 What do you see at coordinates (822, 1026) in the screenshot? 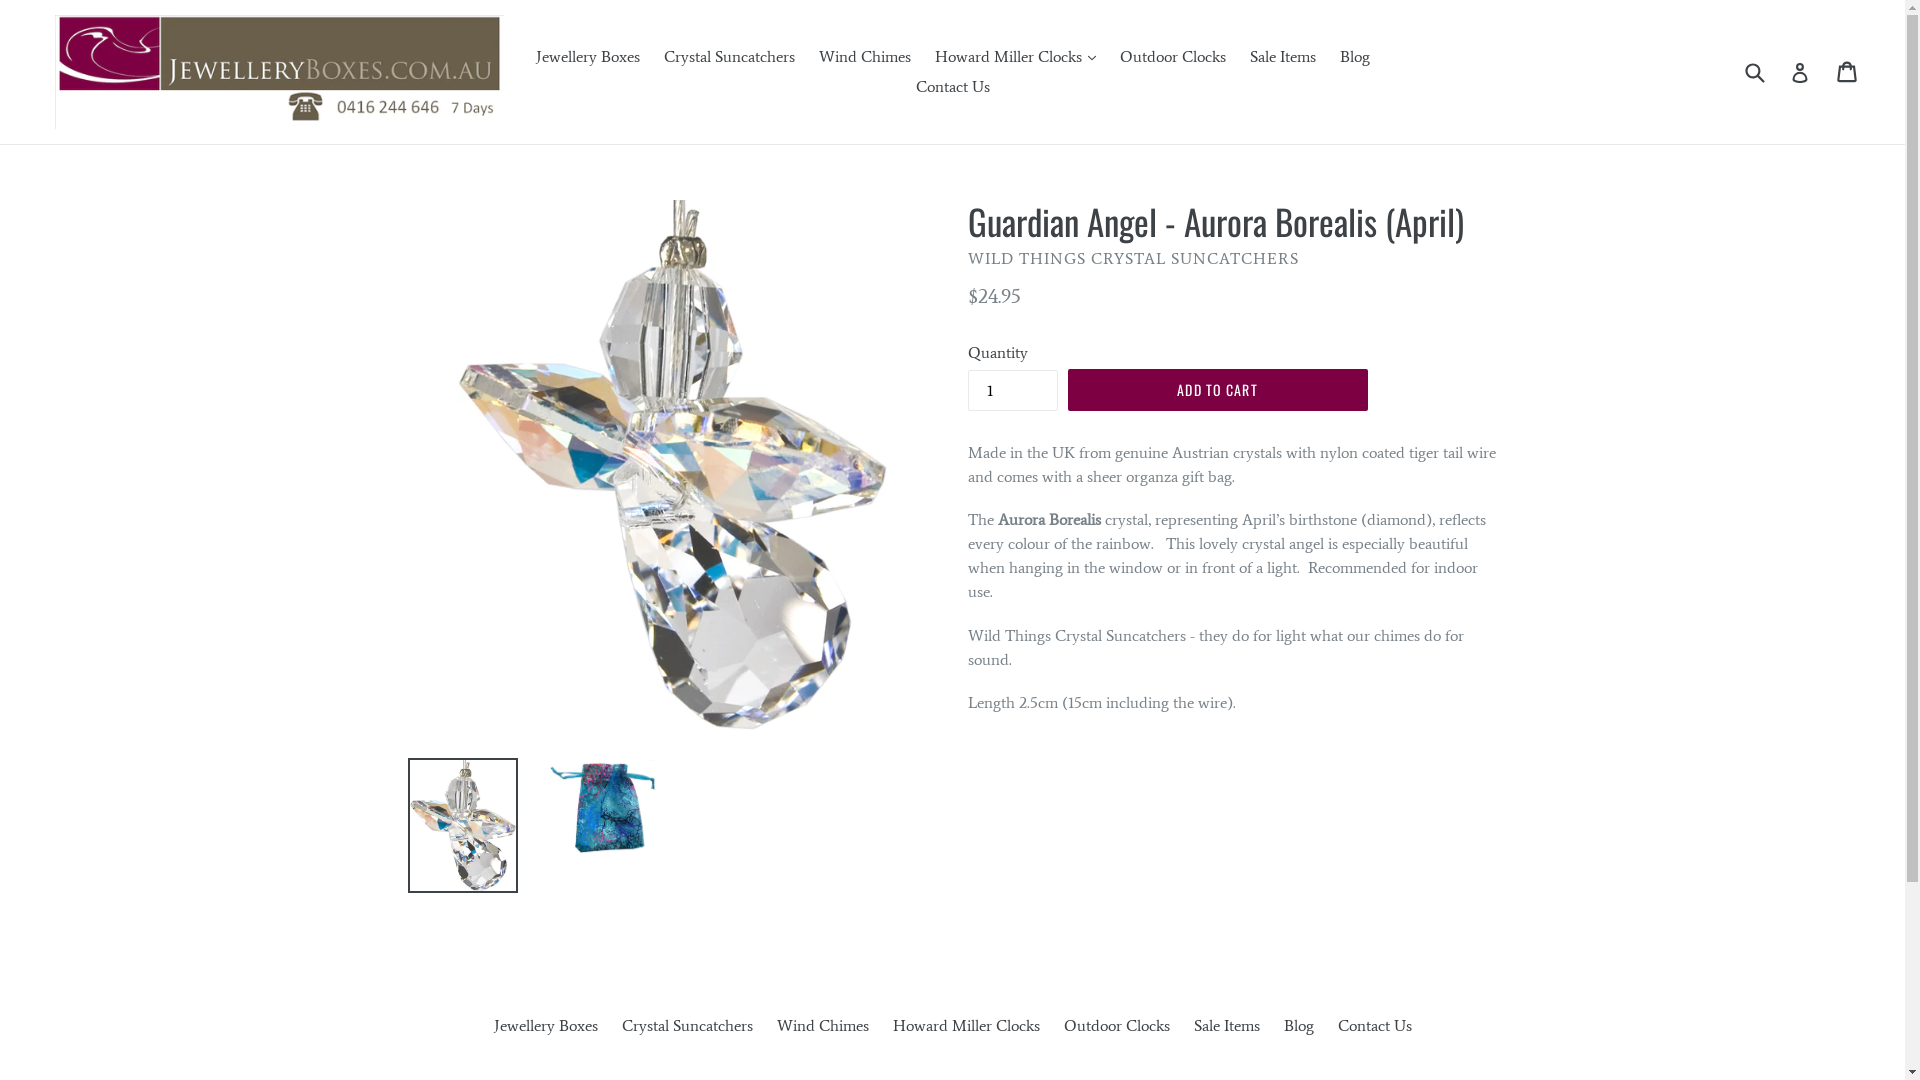
I see `Wind Chimes` at bounding box center [822, 1026].